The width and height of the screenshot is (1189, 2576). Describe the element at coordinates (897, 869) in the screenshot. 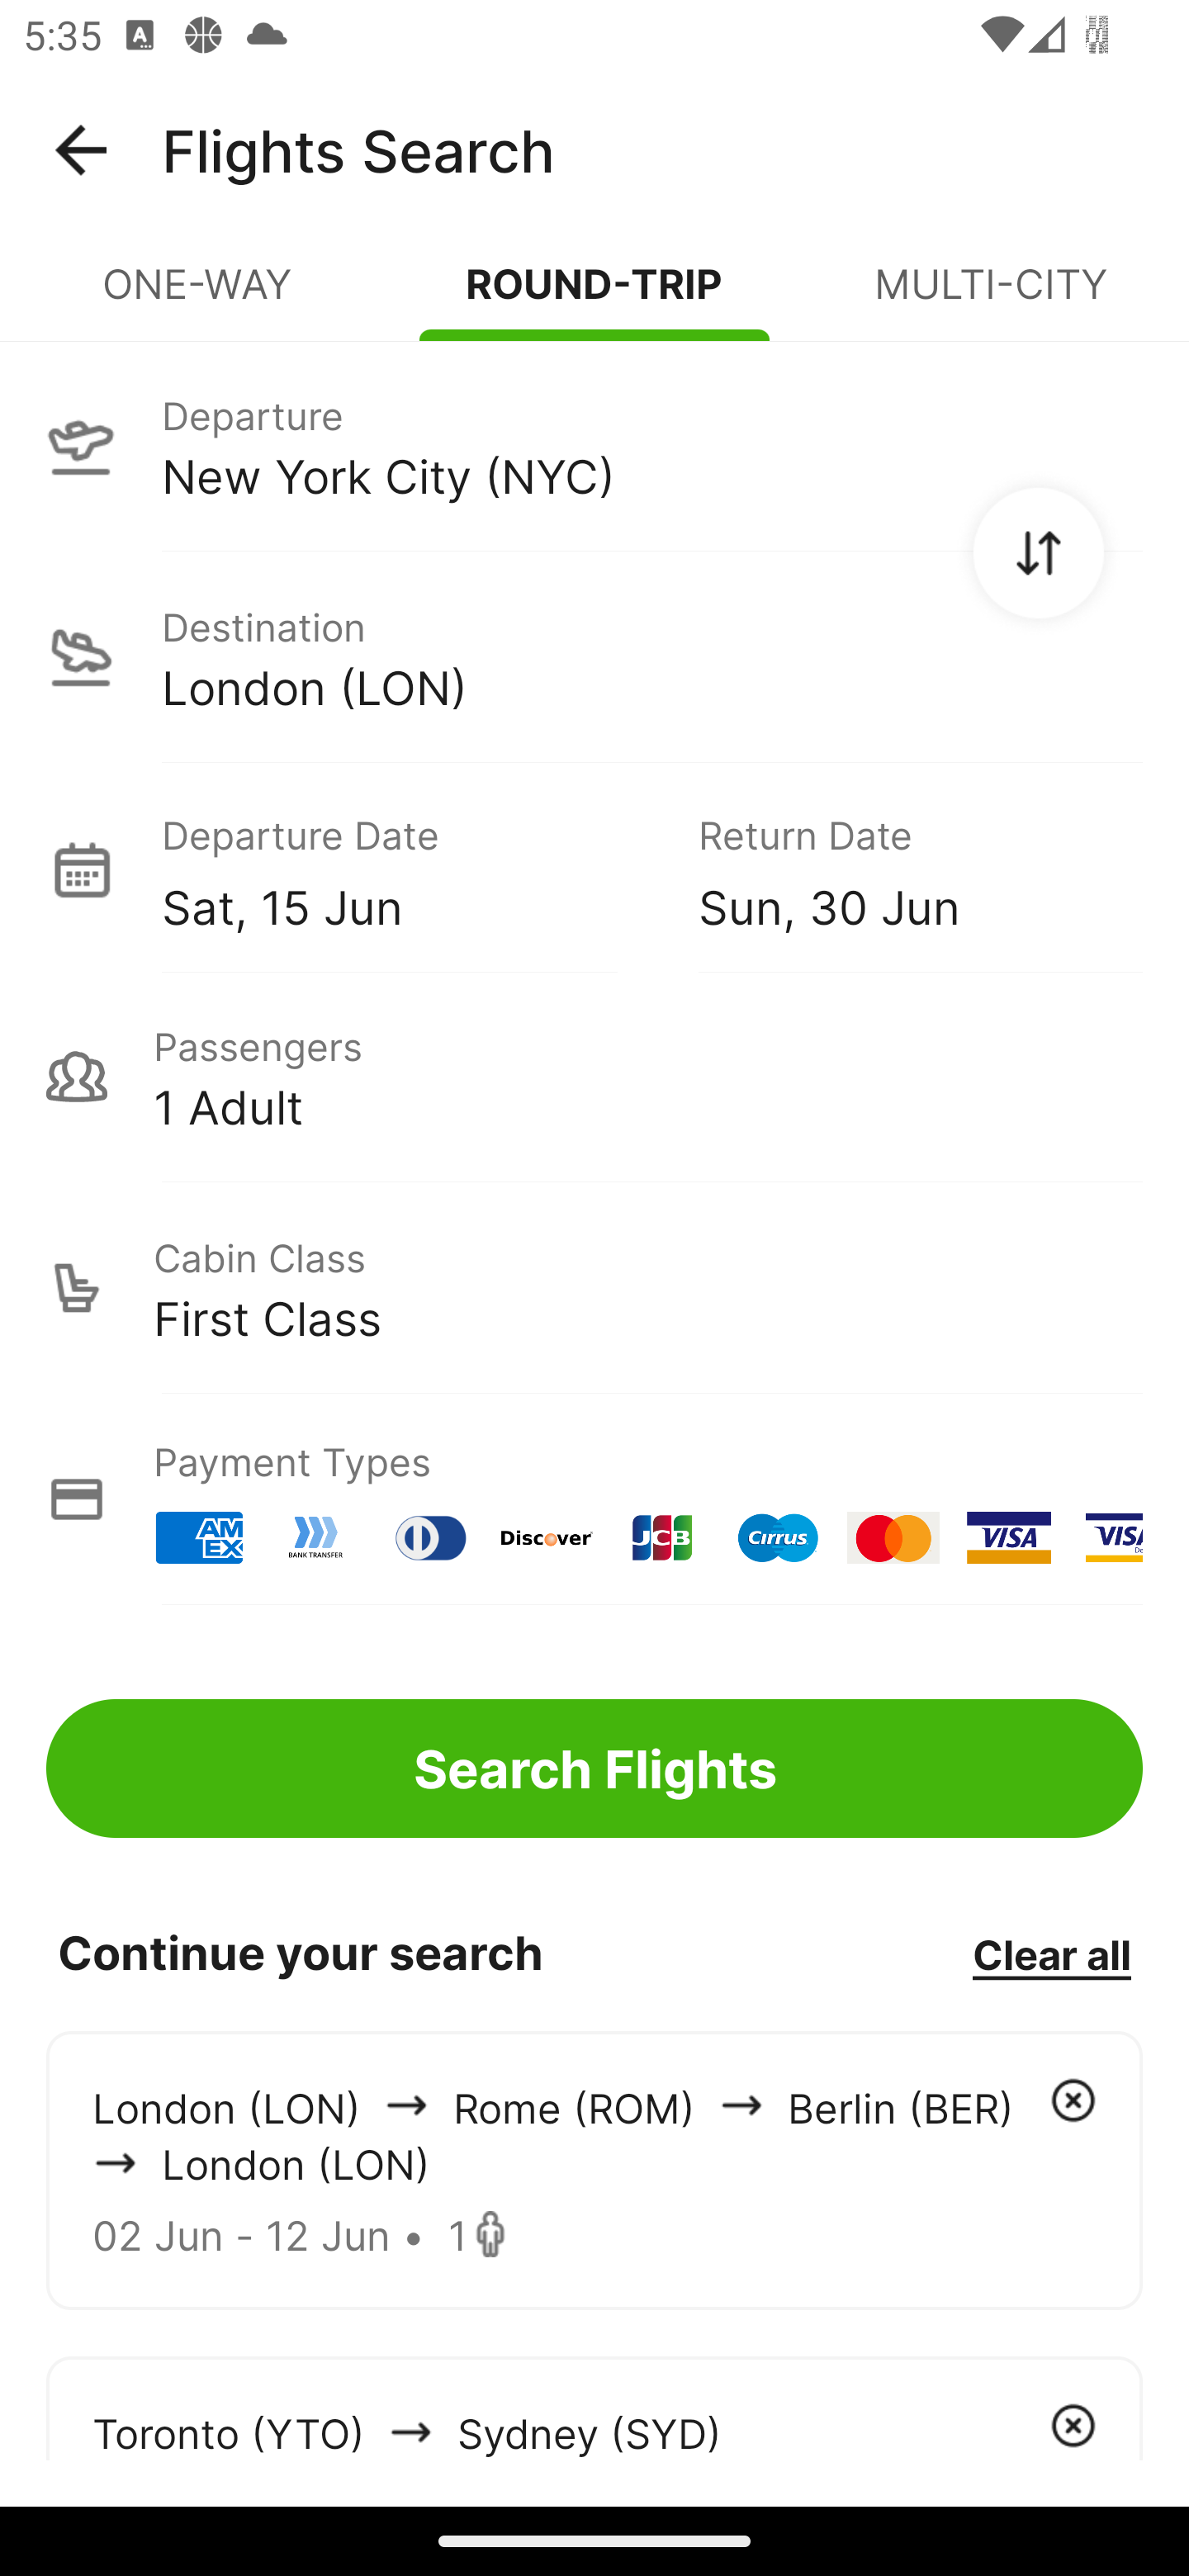

I see `Return Date Sun, 30 Jun` at that location.